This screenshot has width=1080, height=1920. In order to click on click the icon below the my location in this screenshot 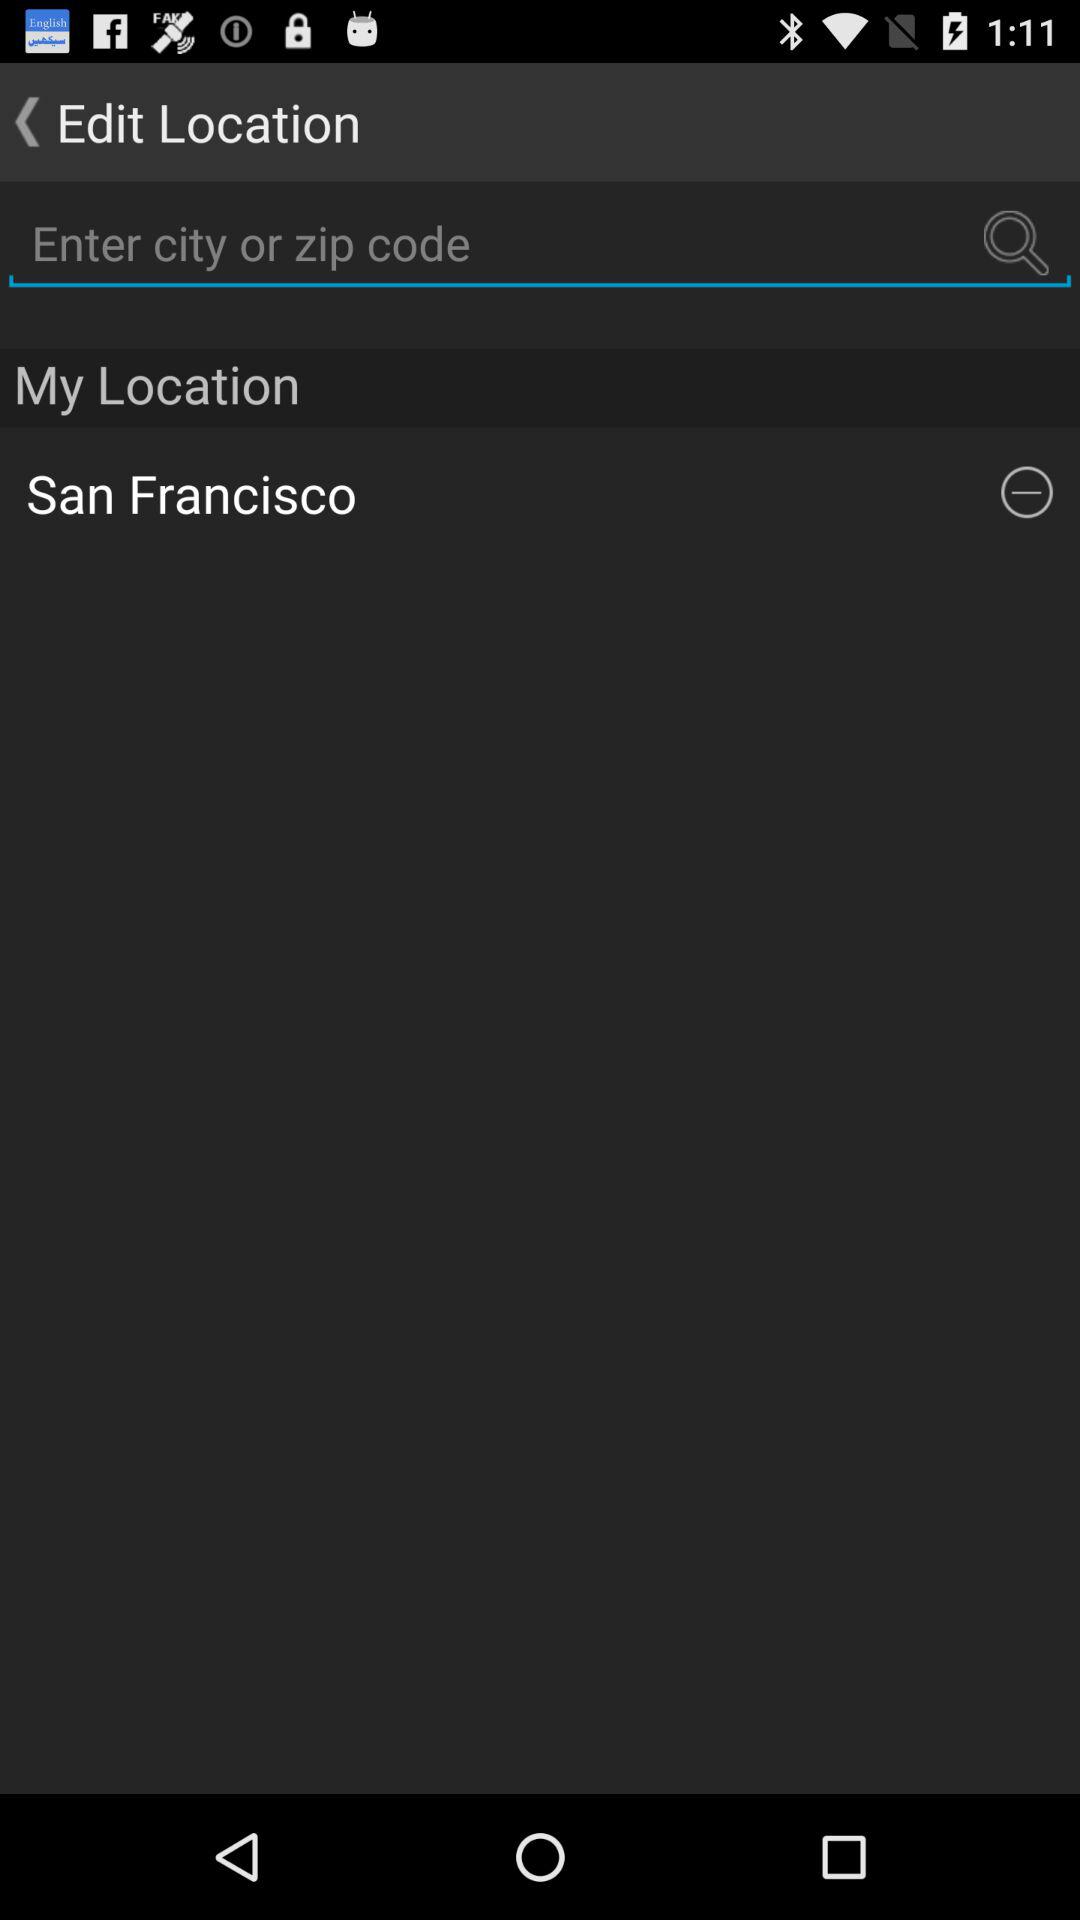, I will do `click(1027, 492)`.